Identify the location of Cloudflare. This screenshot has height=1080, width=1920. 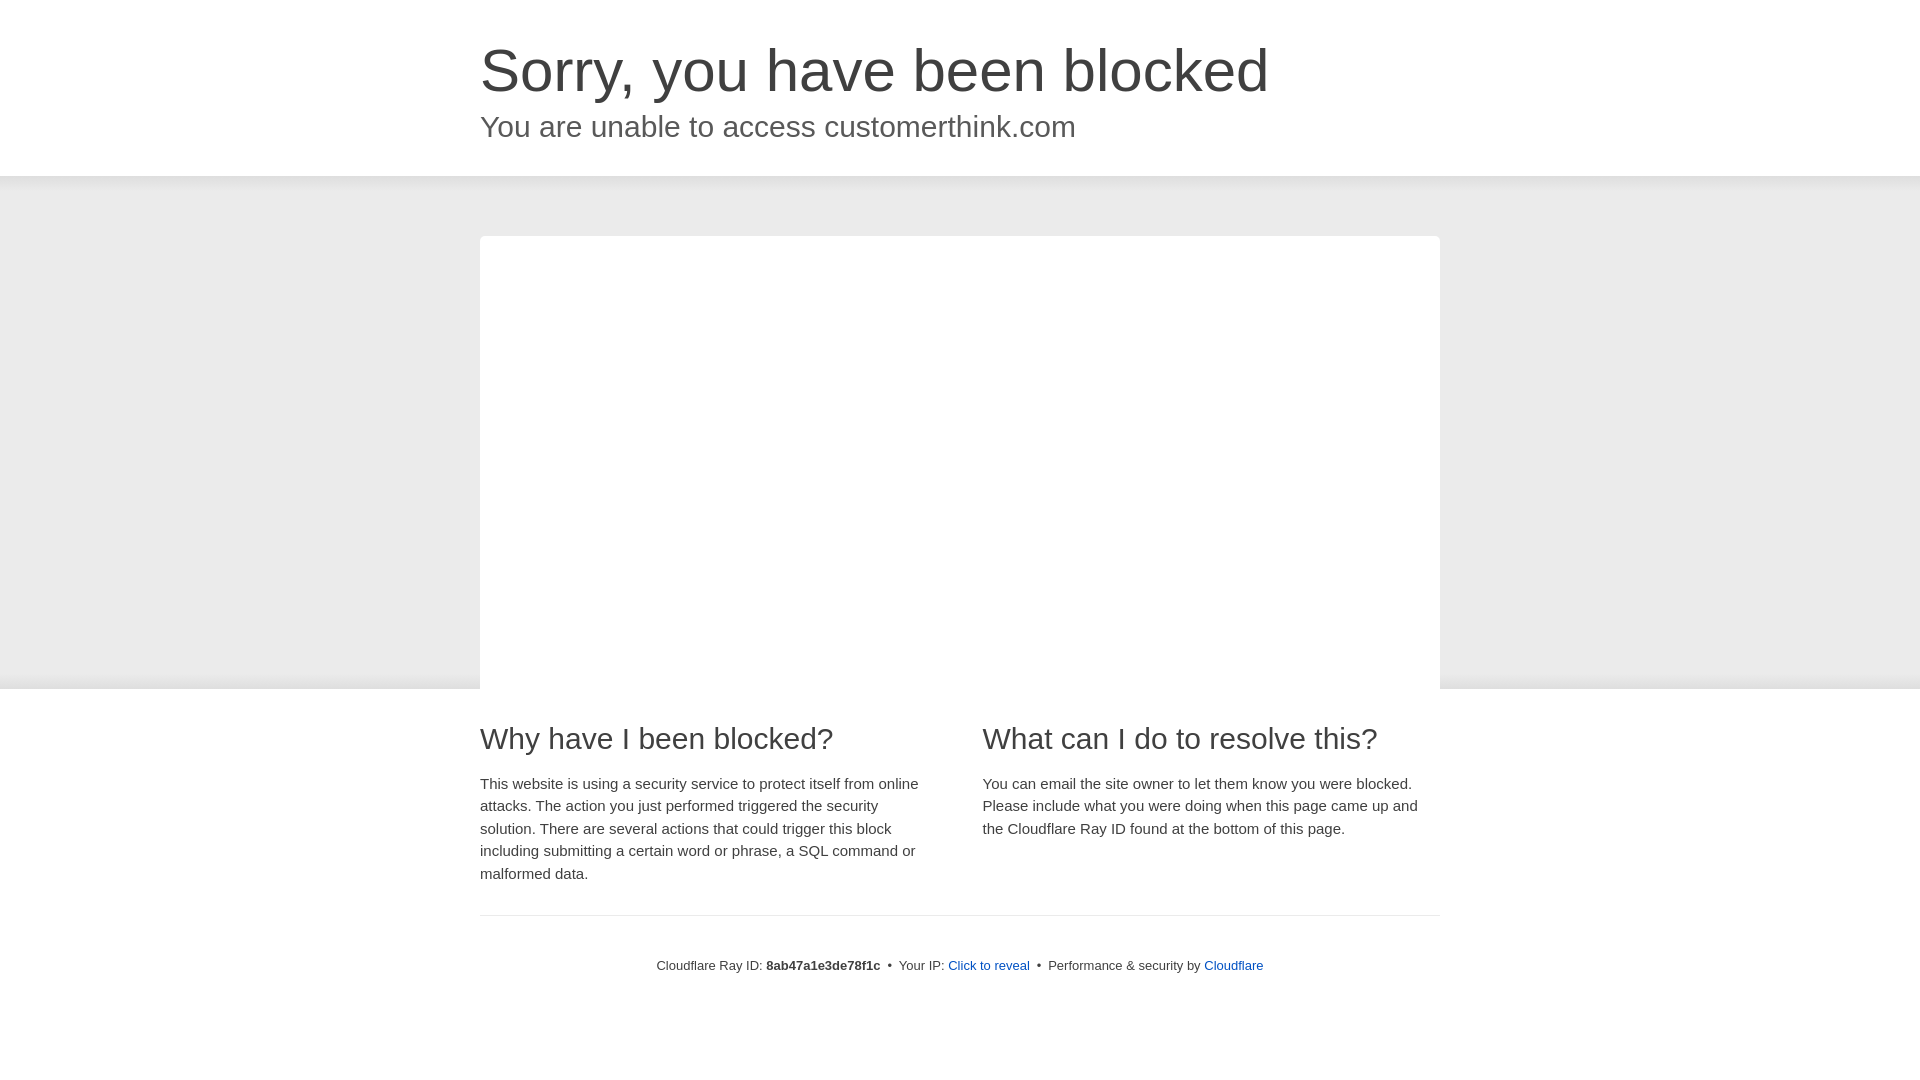
(1233, 965).